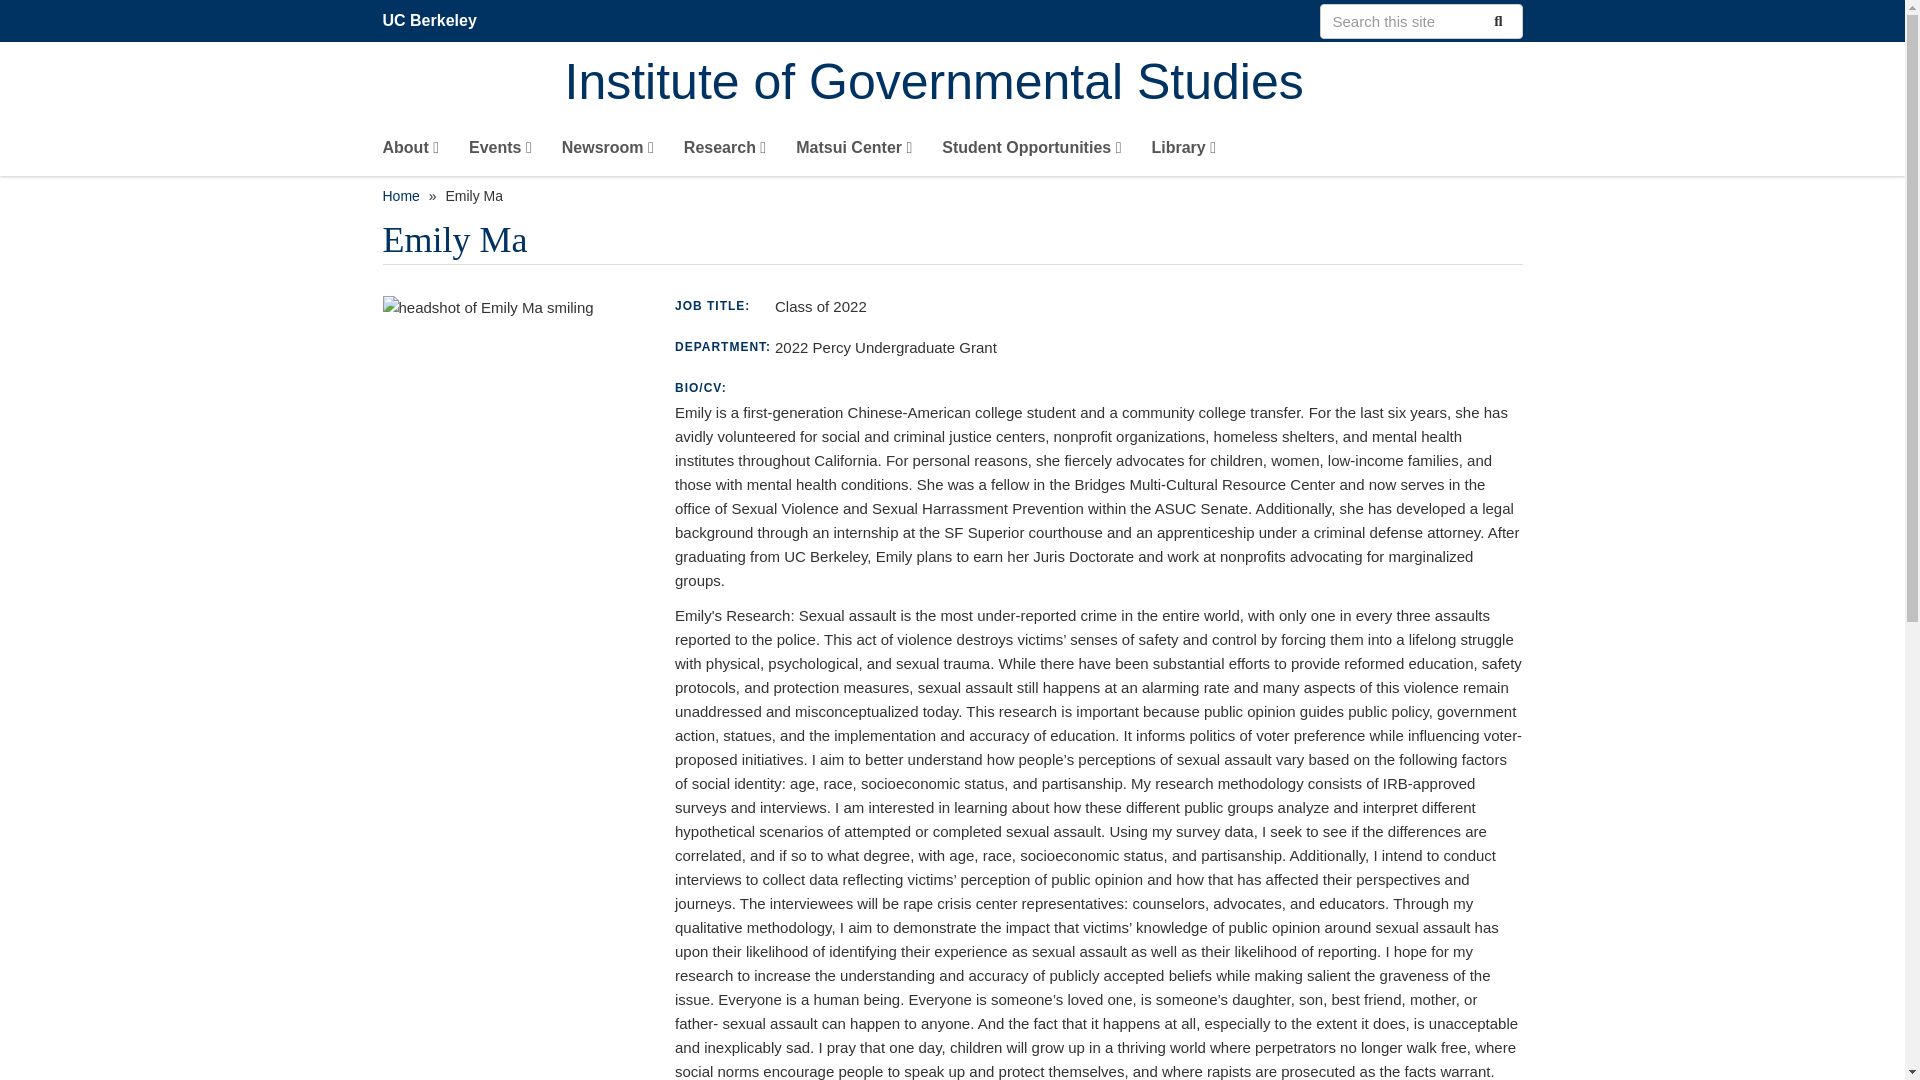 Image resolution: width=1920 pixels, height=1080 pixels. I want to click on Newsroom, so click(608, 152).